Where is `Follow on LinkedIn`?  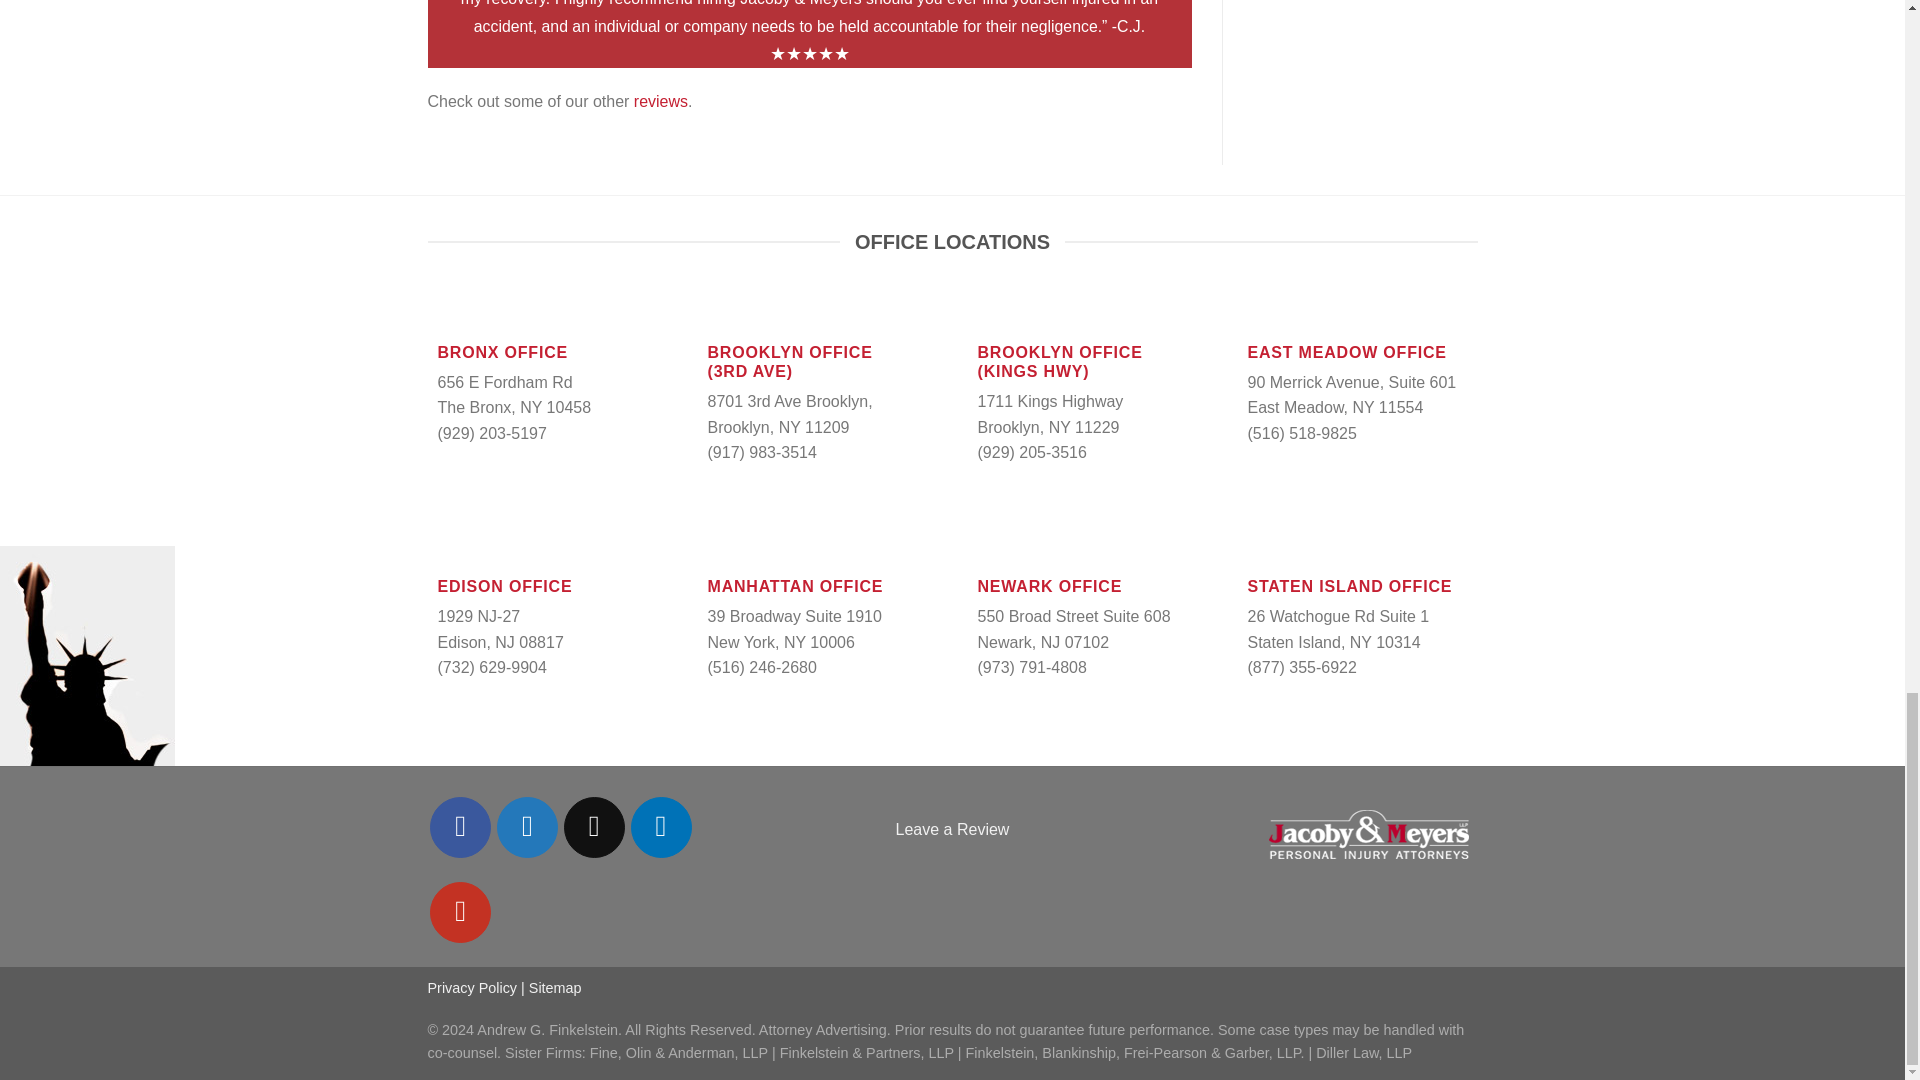 Follow on LinkedIn is located at coordinates (661, 827).